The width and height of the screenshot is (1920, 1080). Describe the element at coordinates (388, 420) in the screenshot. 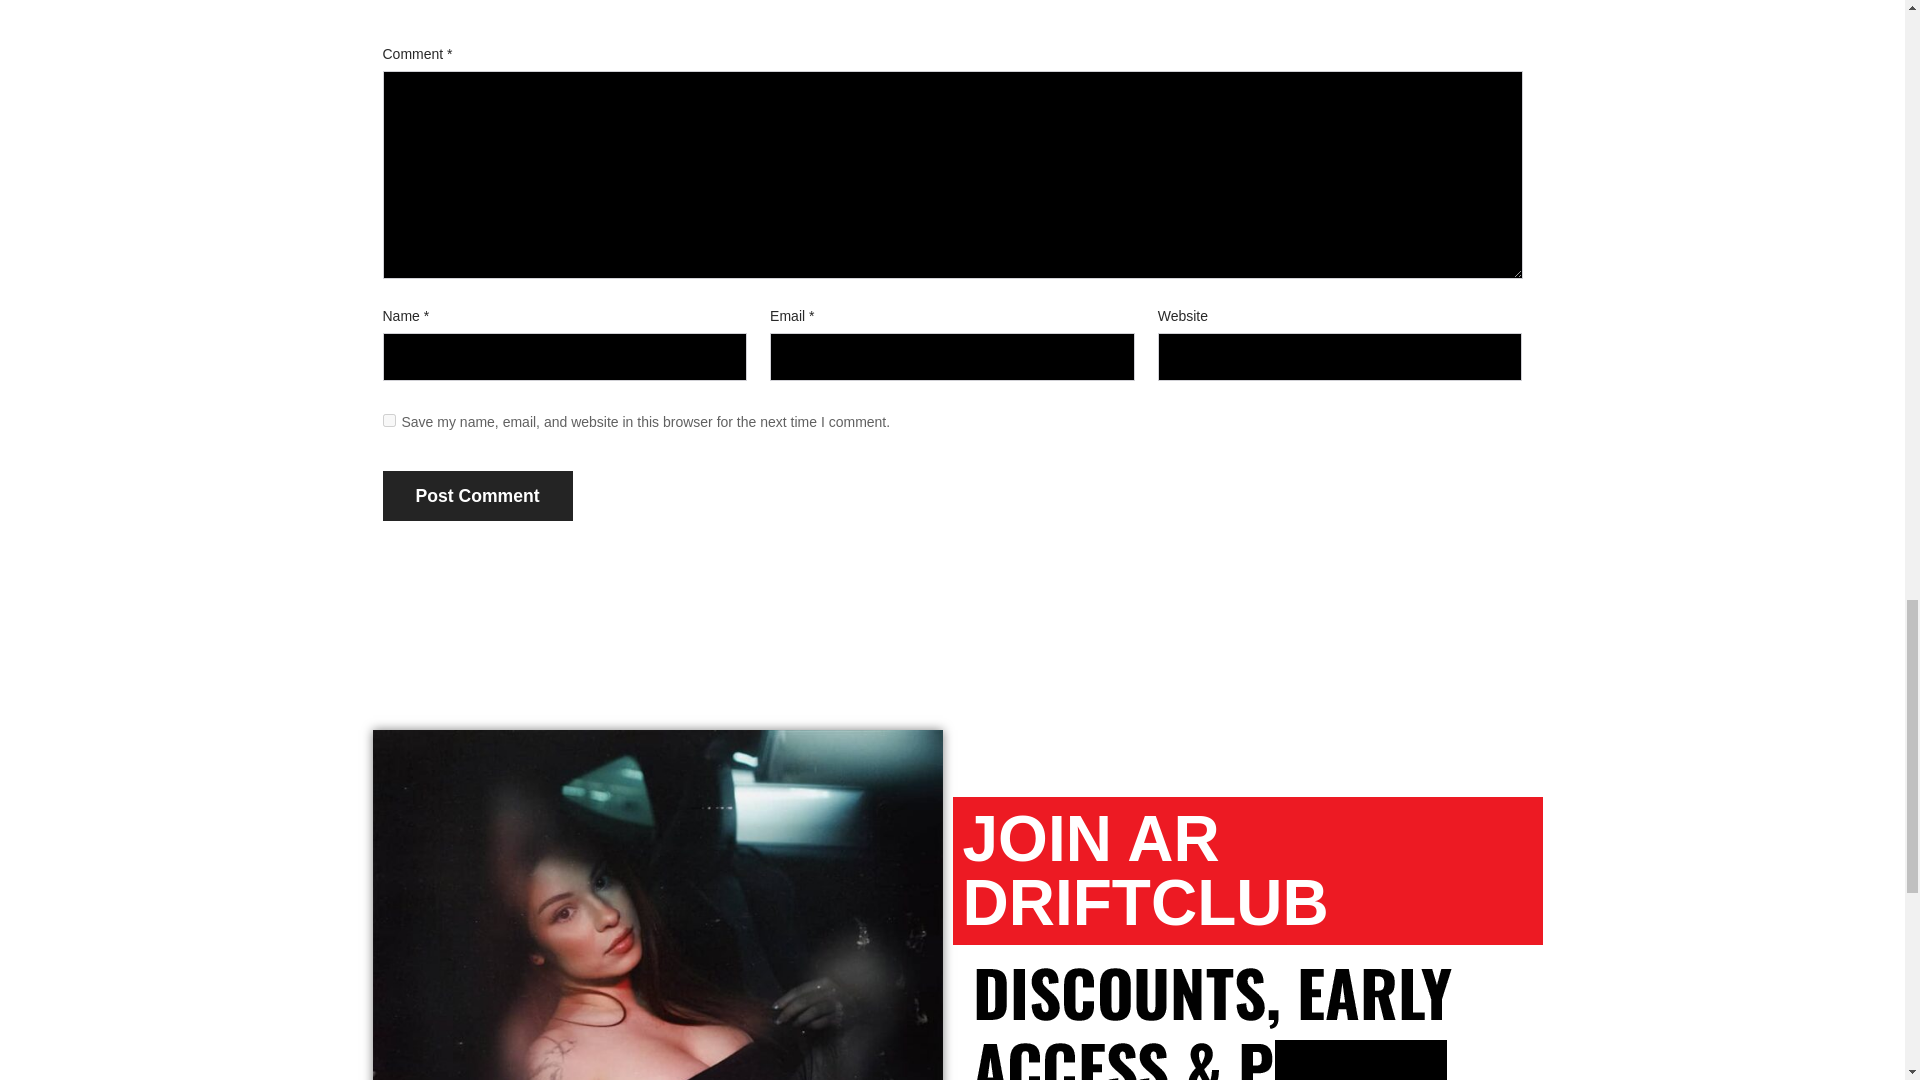

I see `yes` at that location.